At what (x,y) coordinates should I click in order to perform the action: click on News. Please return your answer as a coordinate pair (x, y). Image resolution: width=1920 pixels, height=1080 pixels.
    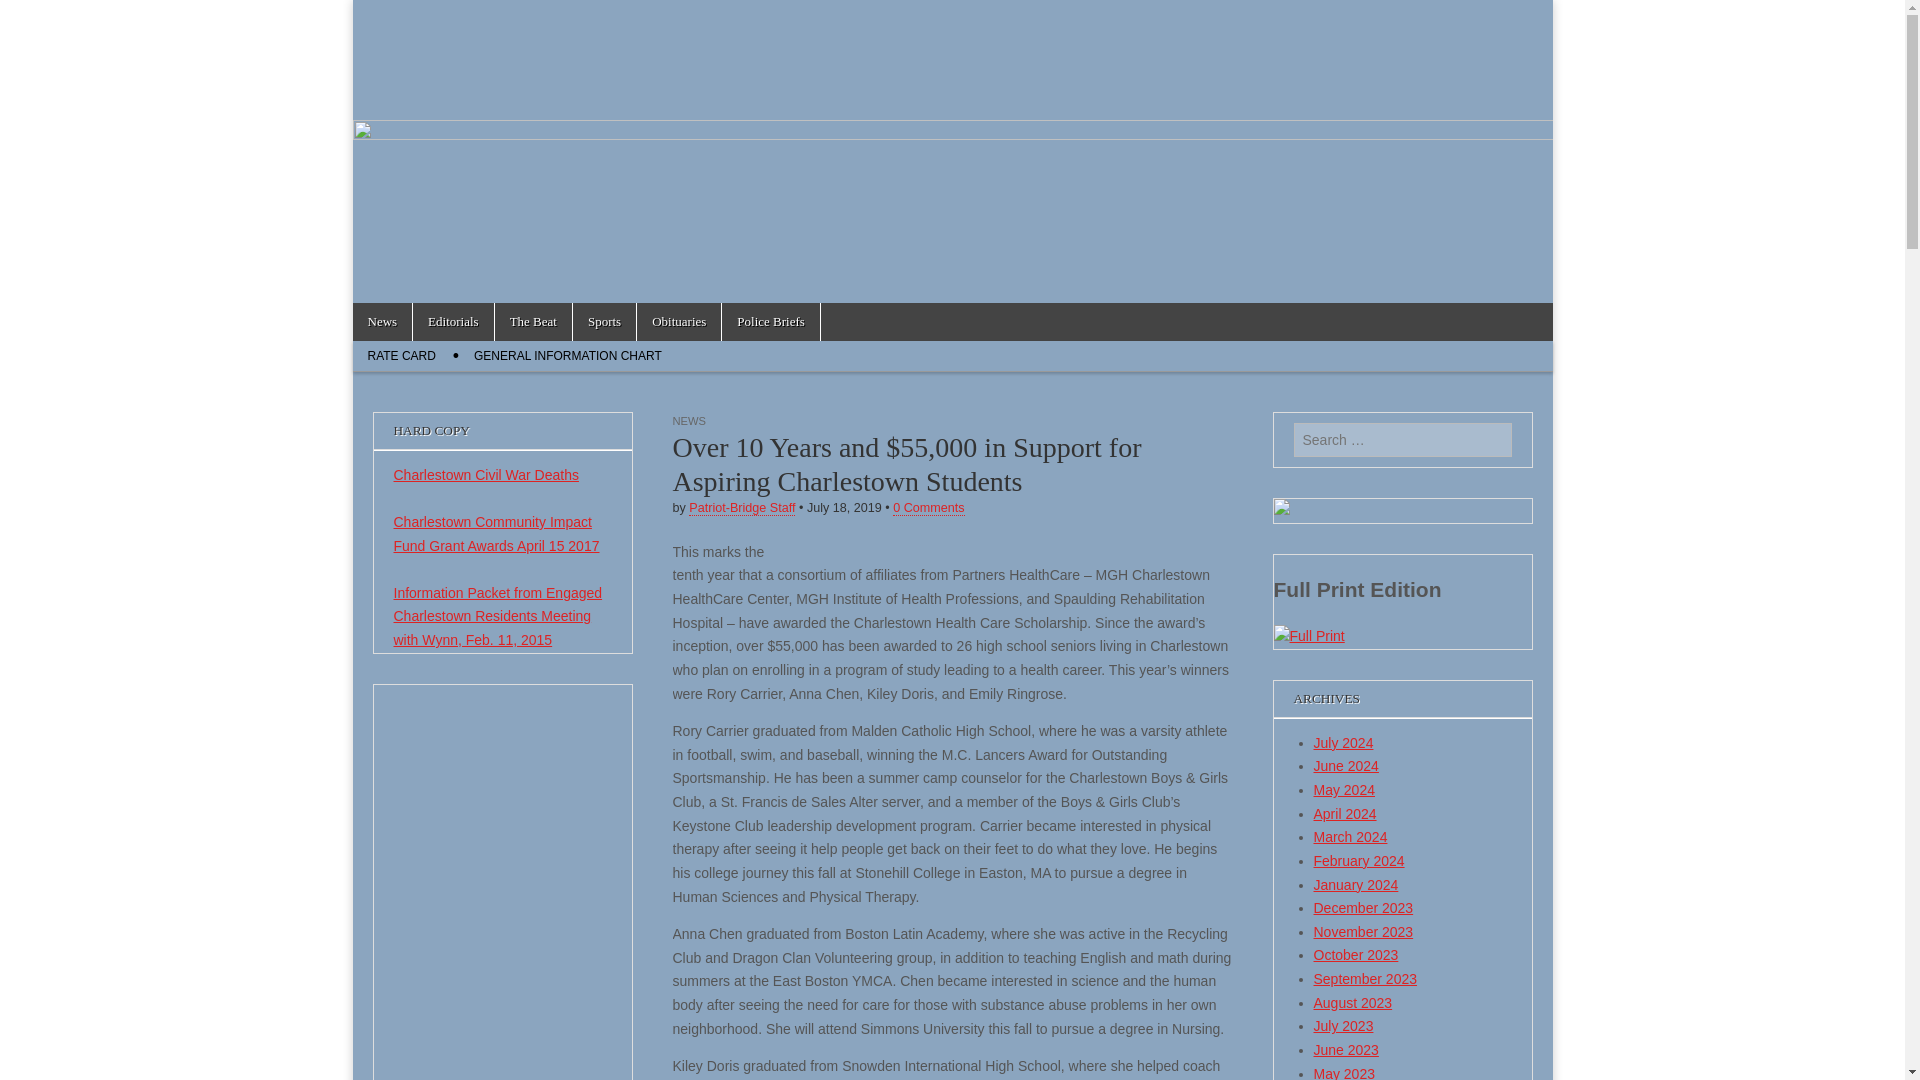
    Looking at the image, I should click on (382, 322).